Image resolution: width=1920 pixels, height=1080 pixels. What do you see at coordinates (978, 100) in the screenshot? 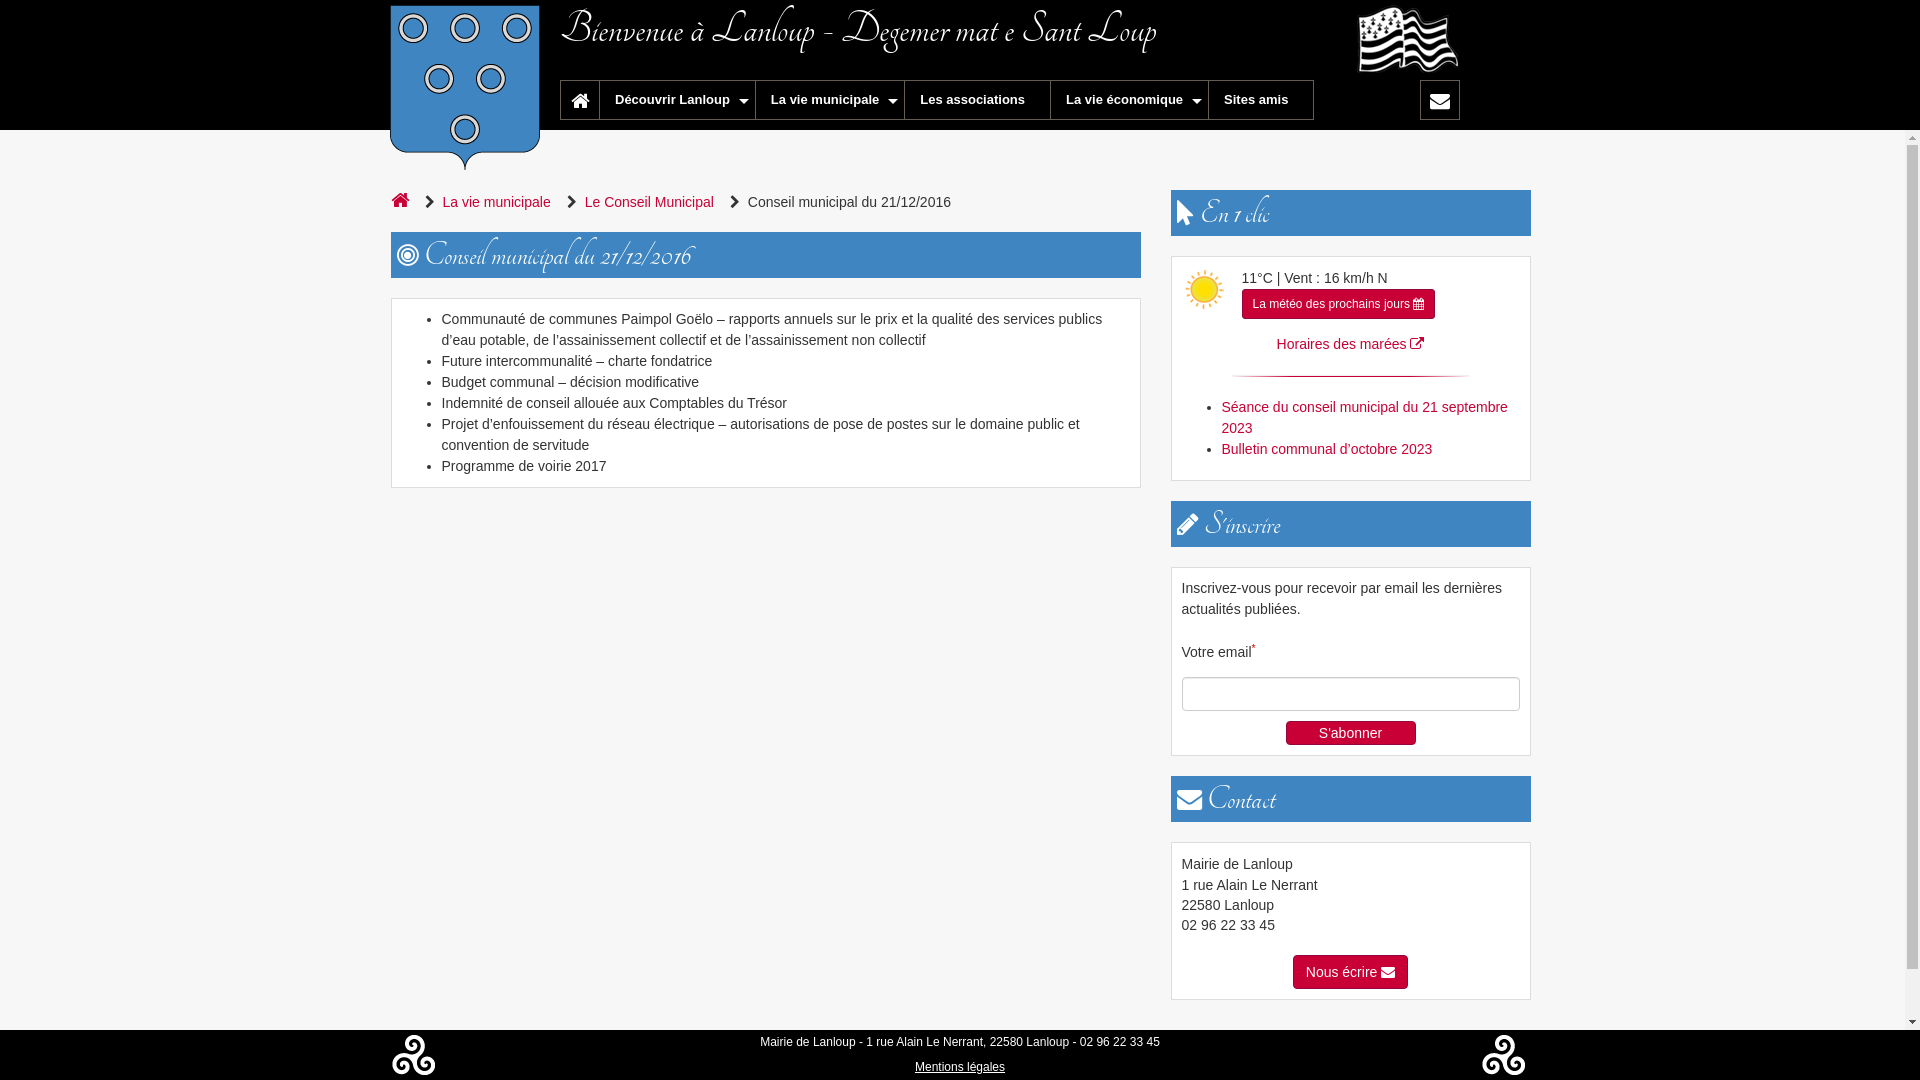
I see `Les associations` at bounding box center [978, 100].